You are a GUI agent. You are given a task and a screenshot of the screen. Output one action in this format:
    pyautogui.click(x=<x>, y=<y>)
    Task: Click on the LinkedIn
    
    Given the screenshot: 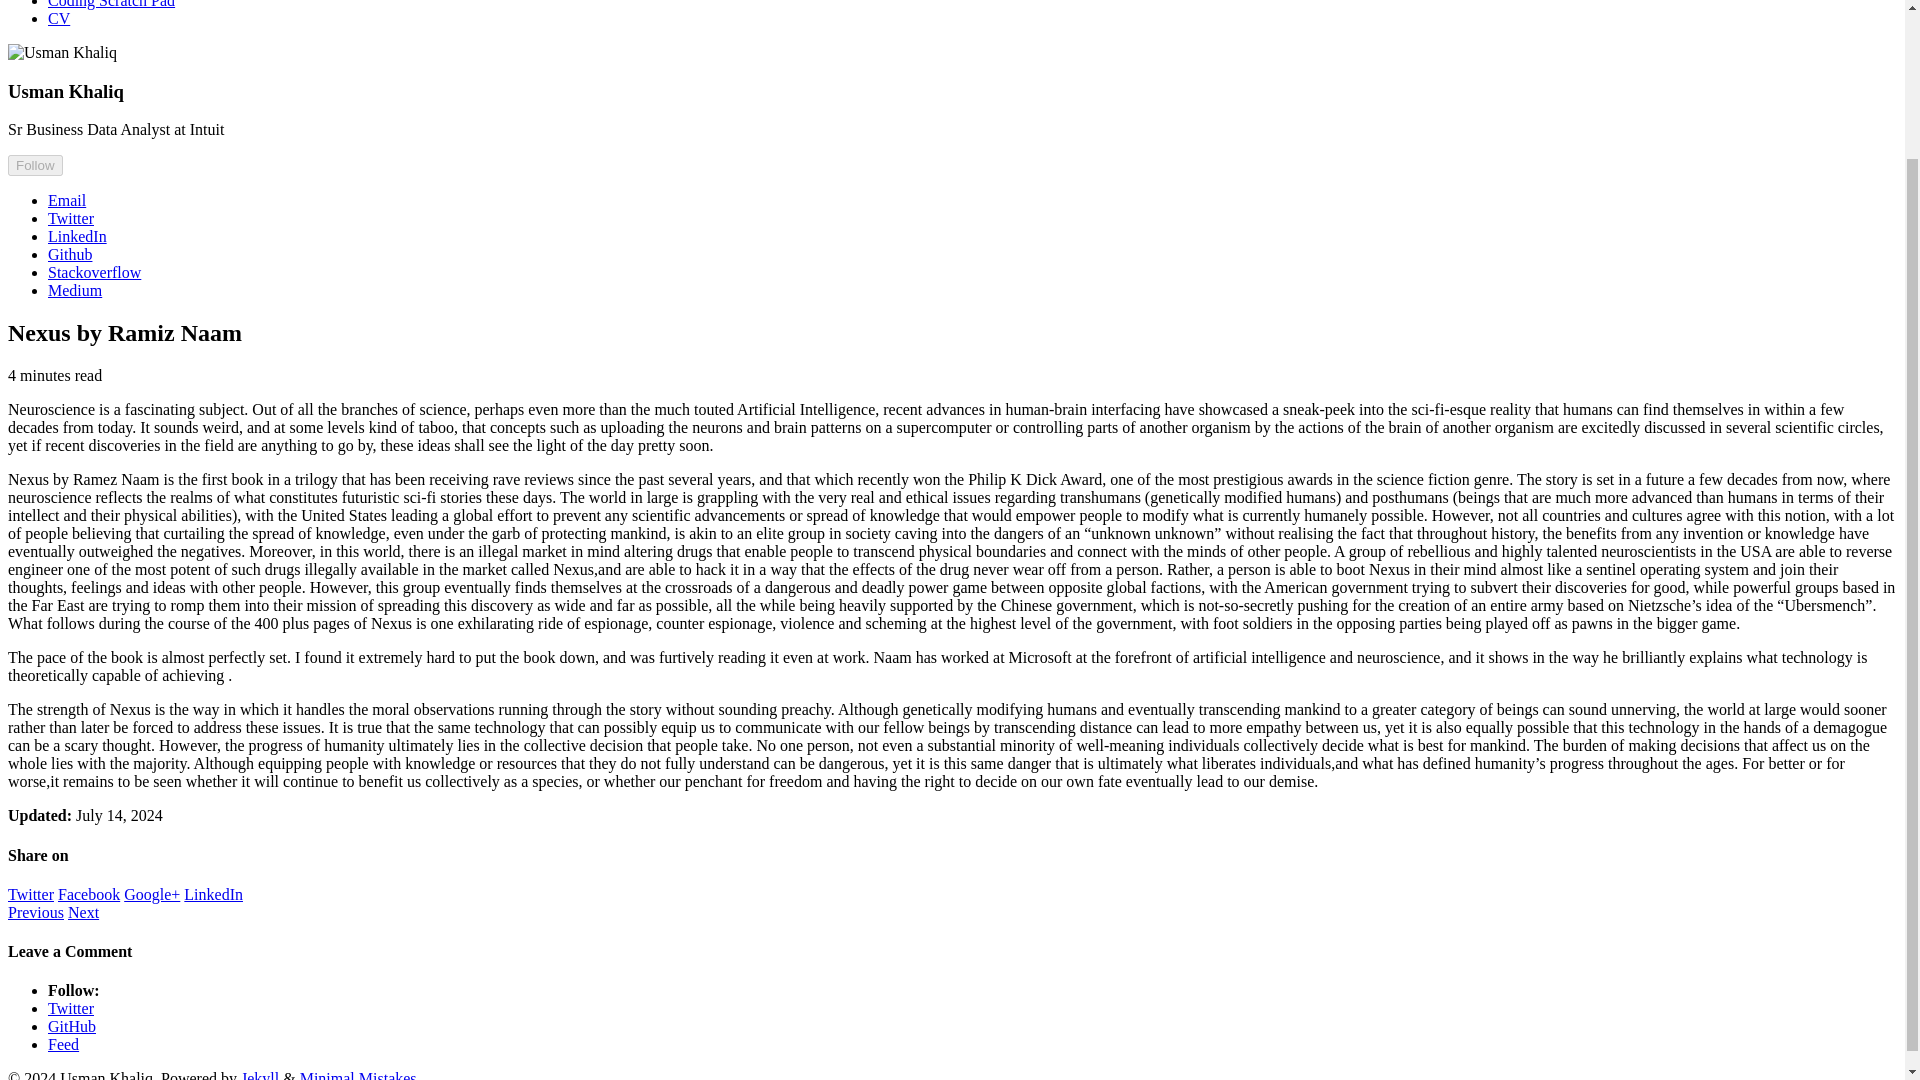 What is the action you would take?
    pyautogui.click(x=78, y=236)
    